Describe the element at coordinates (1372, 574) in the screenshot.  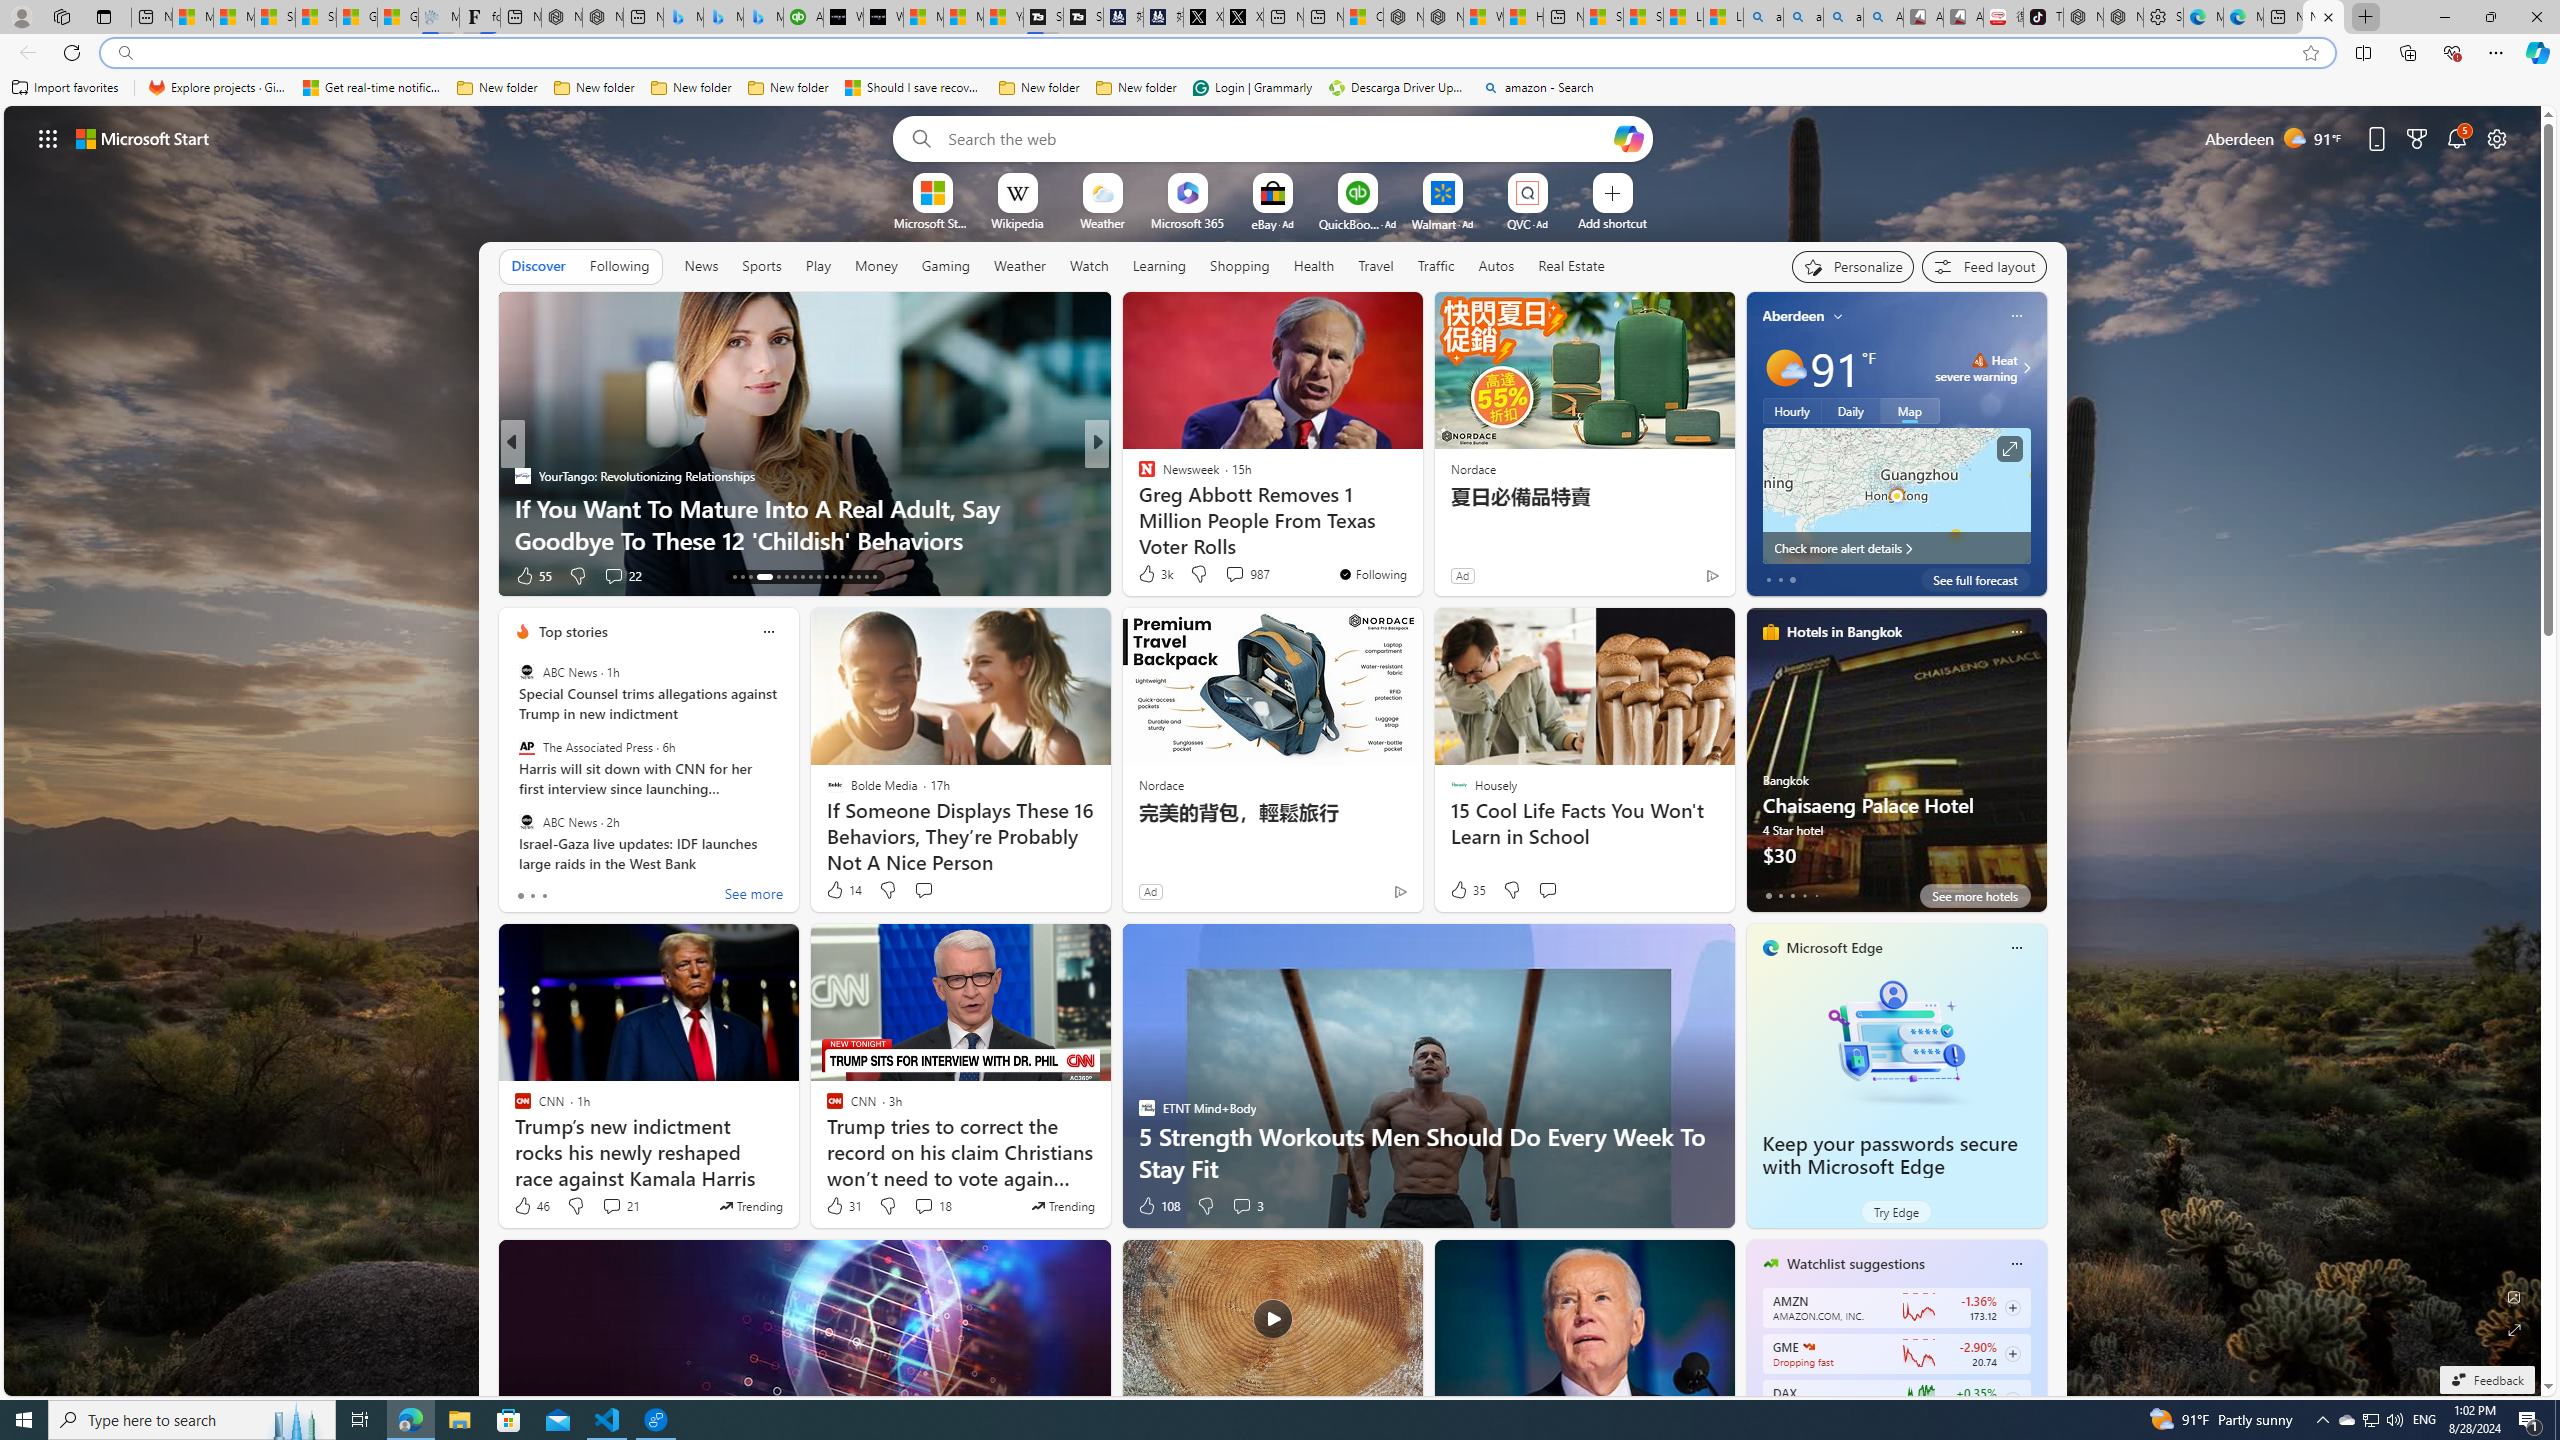
I see `You're following Newsweek` at that location.